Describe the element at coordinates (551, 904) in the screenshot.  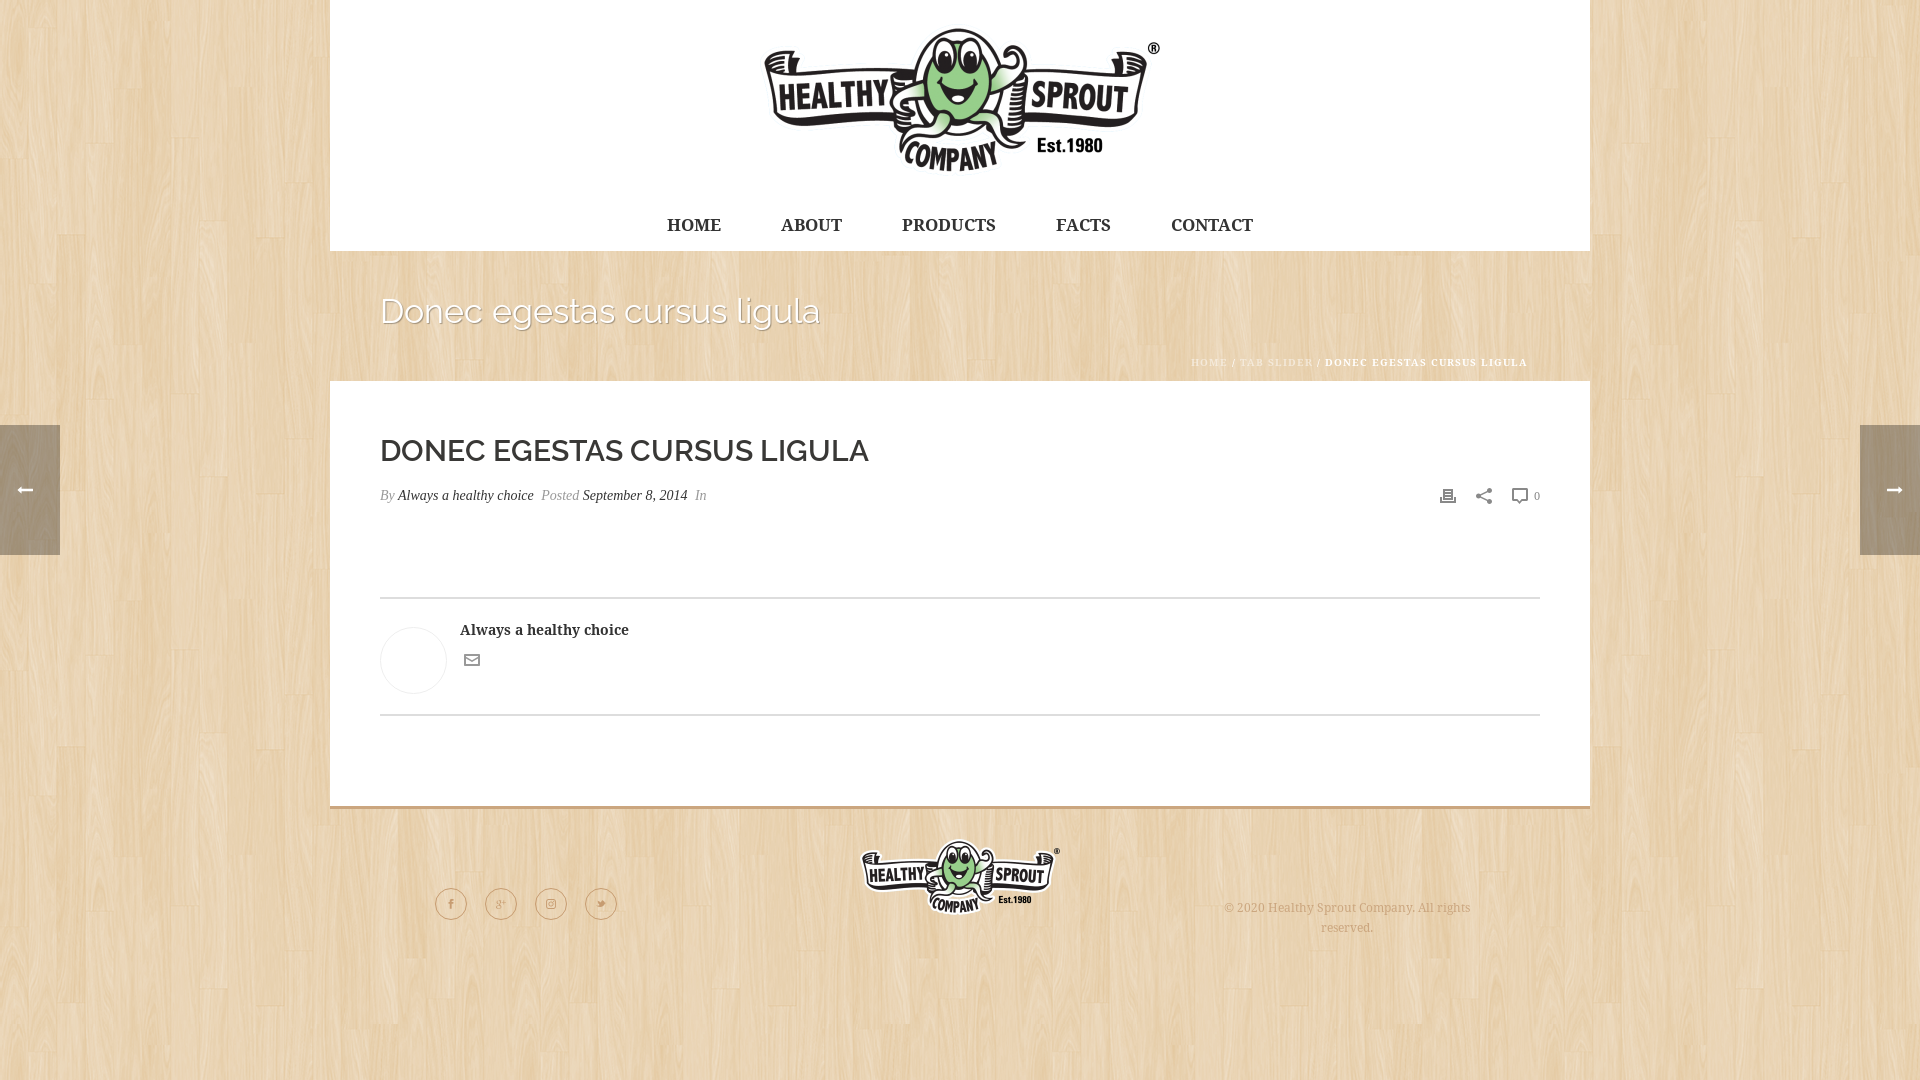
I see `Follow Us on instagram` at that location.